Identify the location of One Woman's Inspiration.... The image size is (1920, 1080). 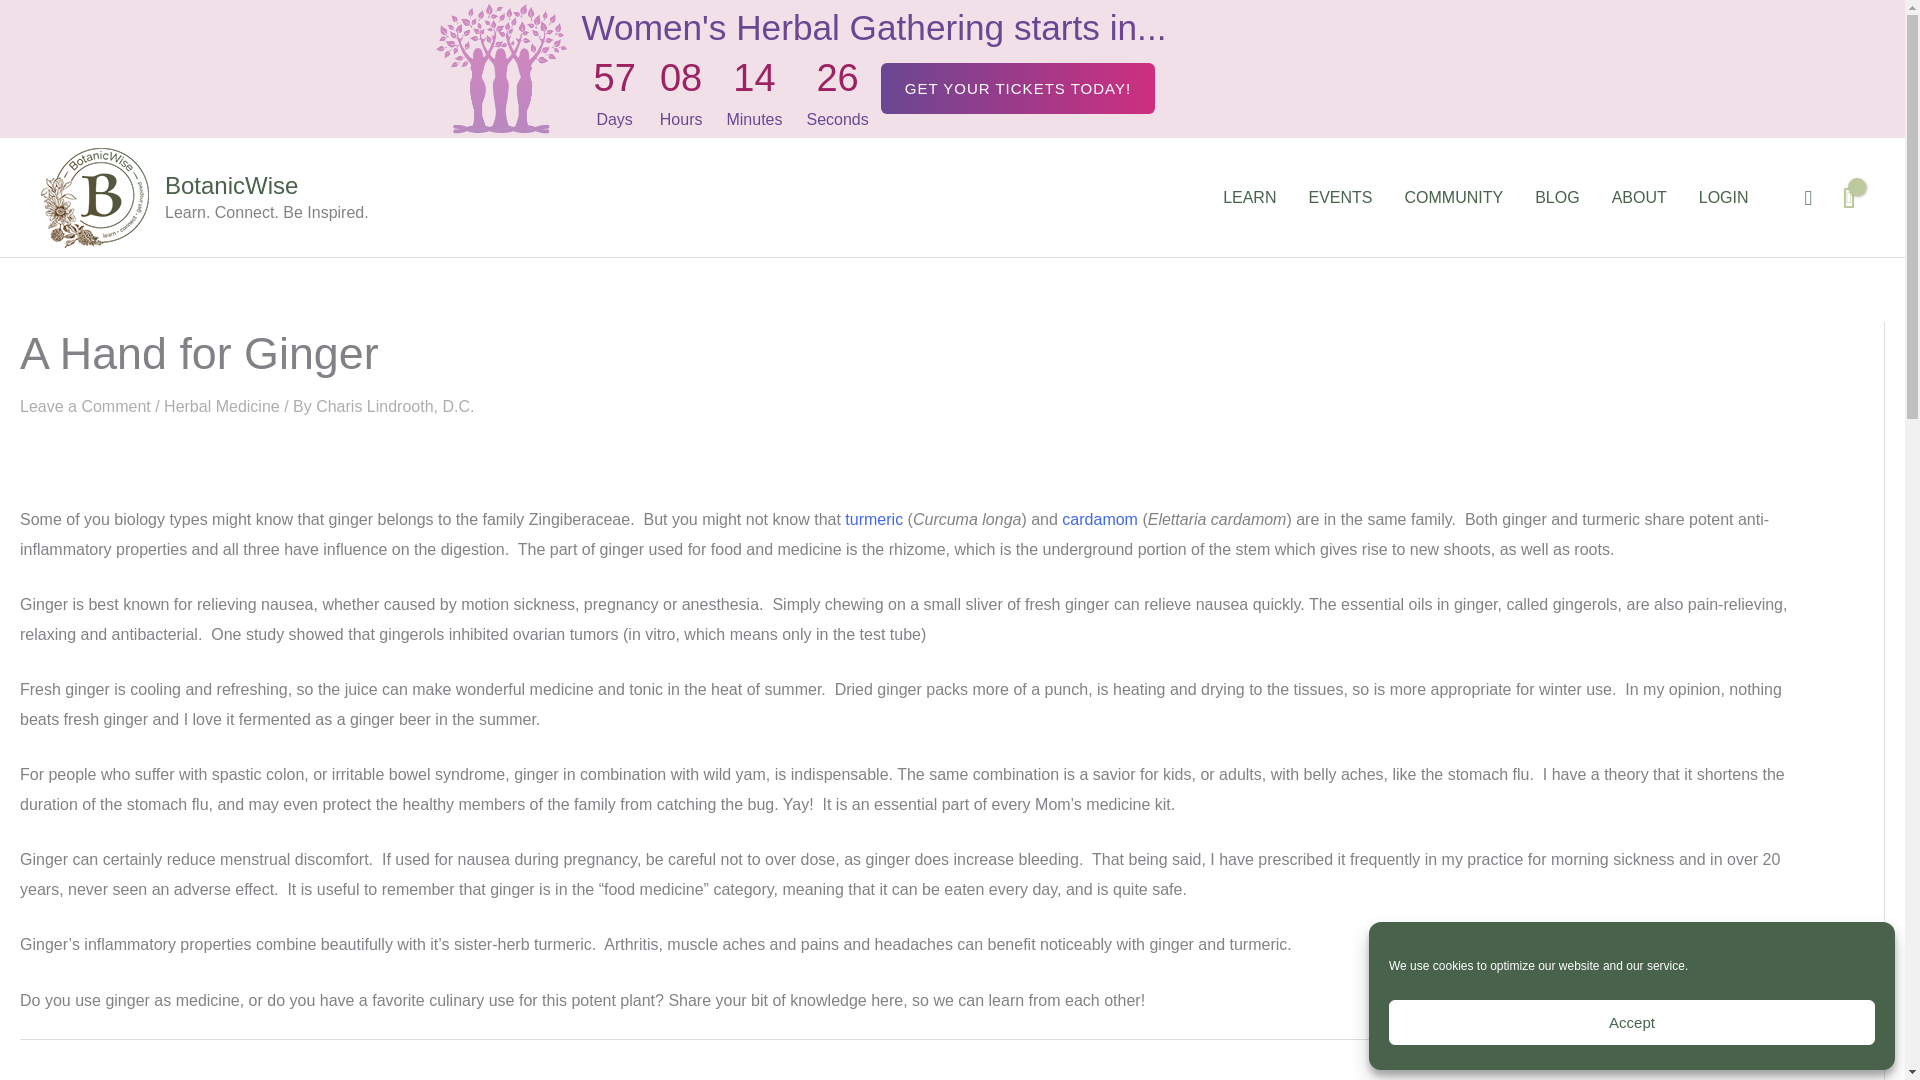
(104, 1076).